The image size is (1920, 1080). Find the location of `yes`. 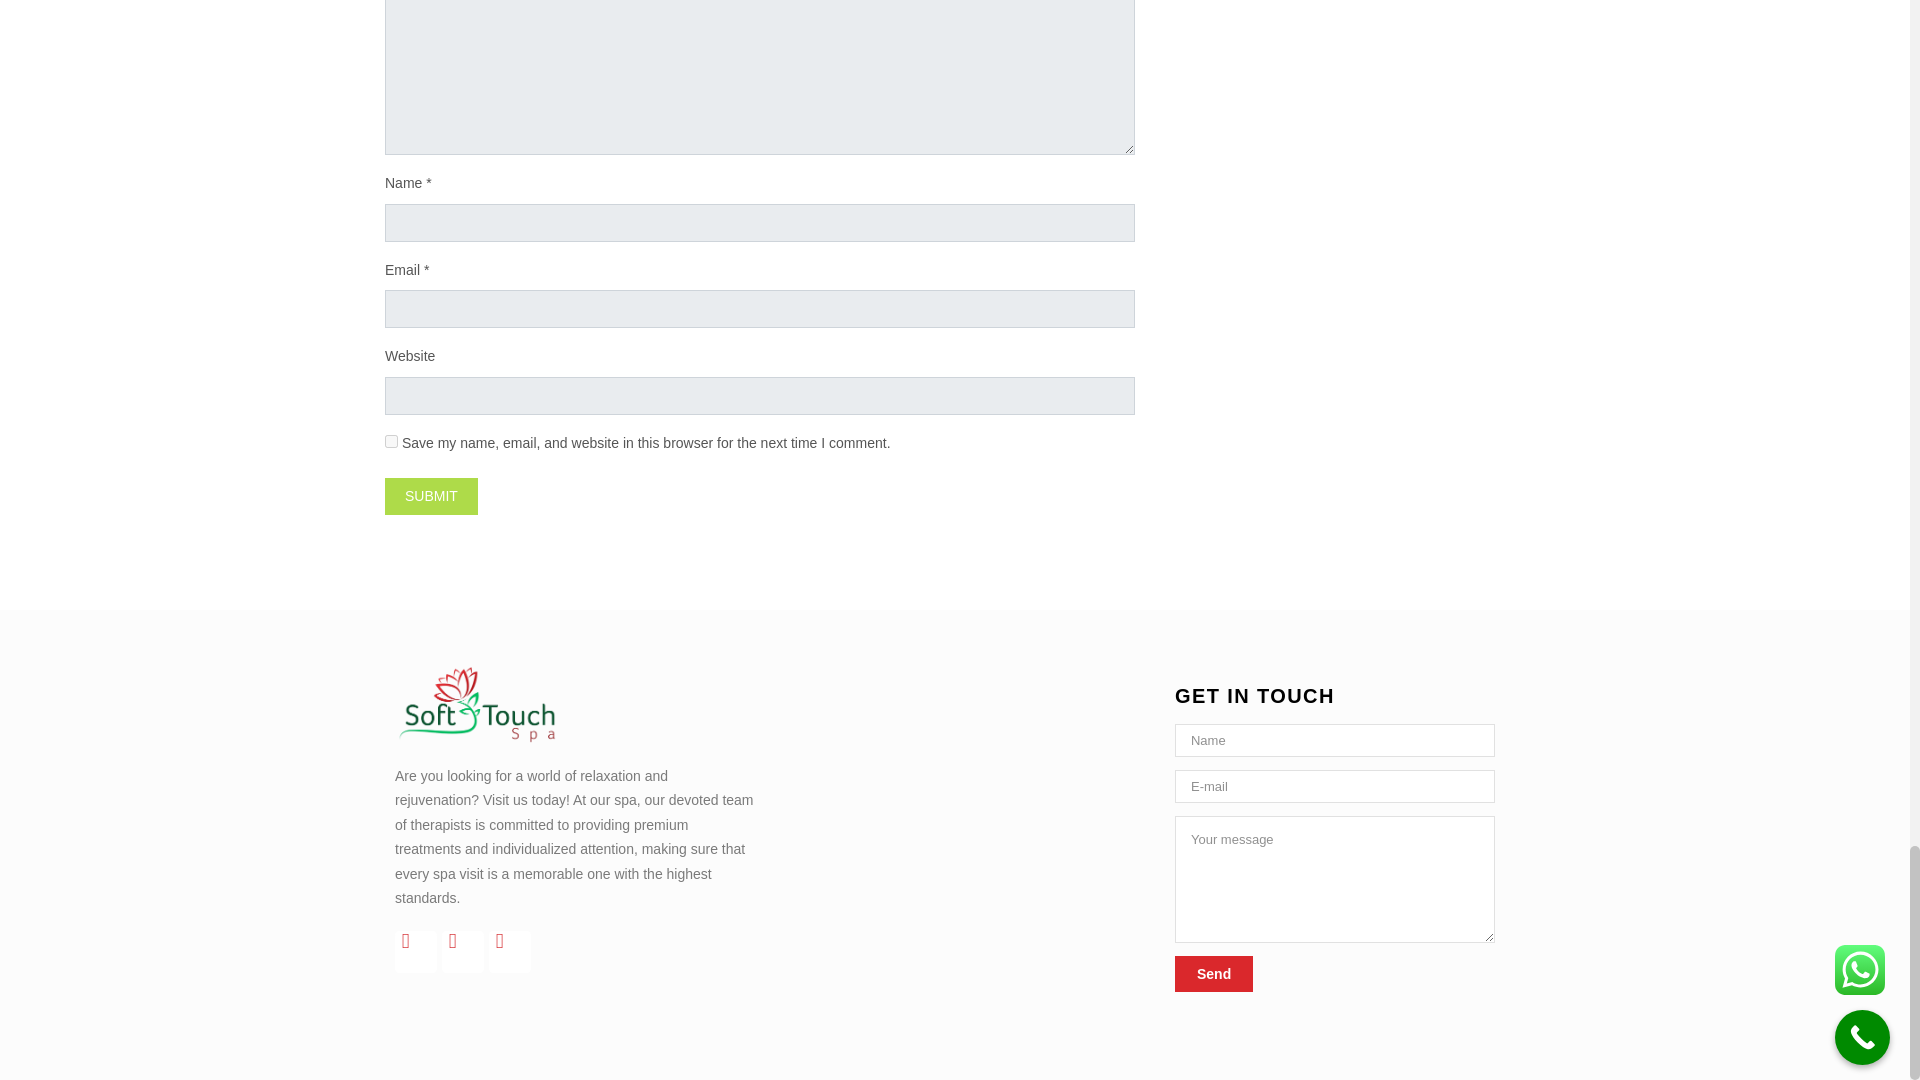

yes is located at coordinates (391, 442).